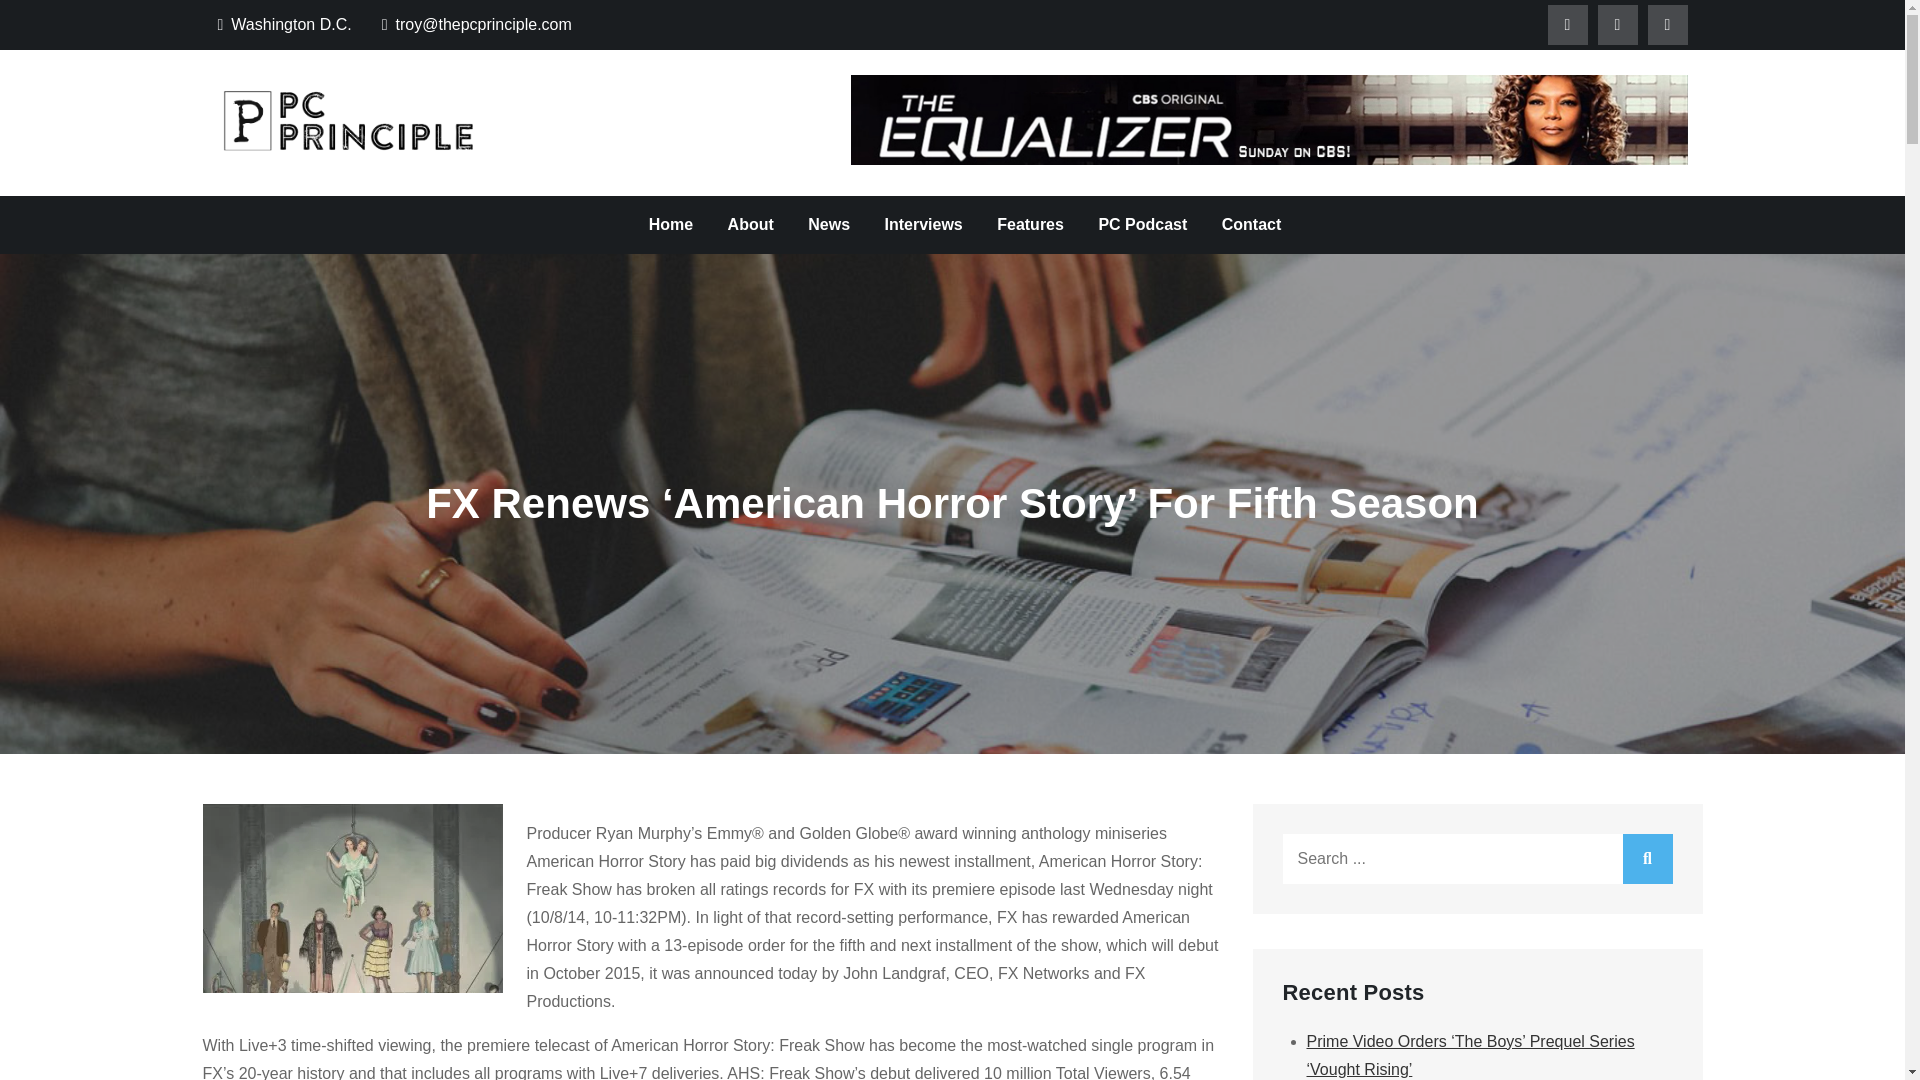 The image size is (1920, 1080). What do you see at coordinates (1142, 224) in the screenshot?
I see `PC Podcast` at bounding box center [1142, 224].